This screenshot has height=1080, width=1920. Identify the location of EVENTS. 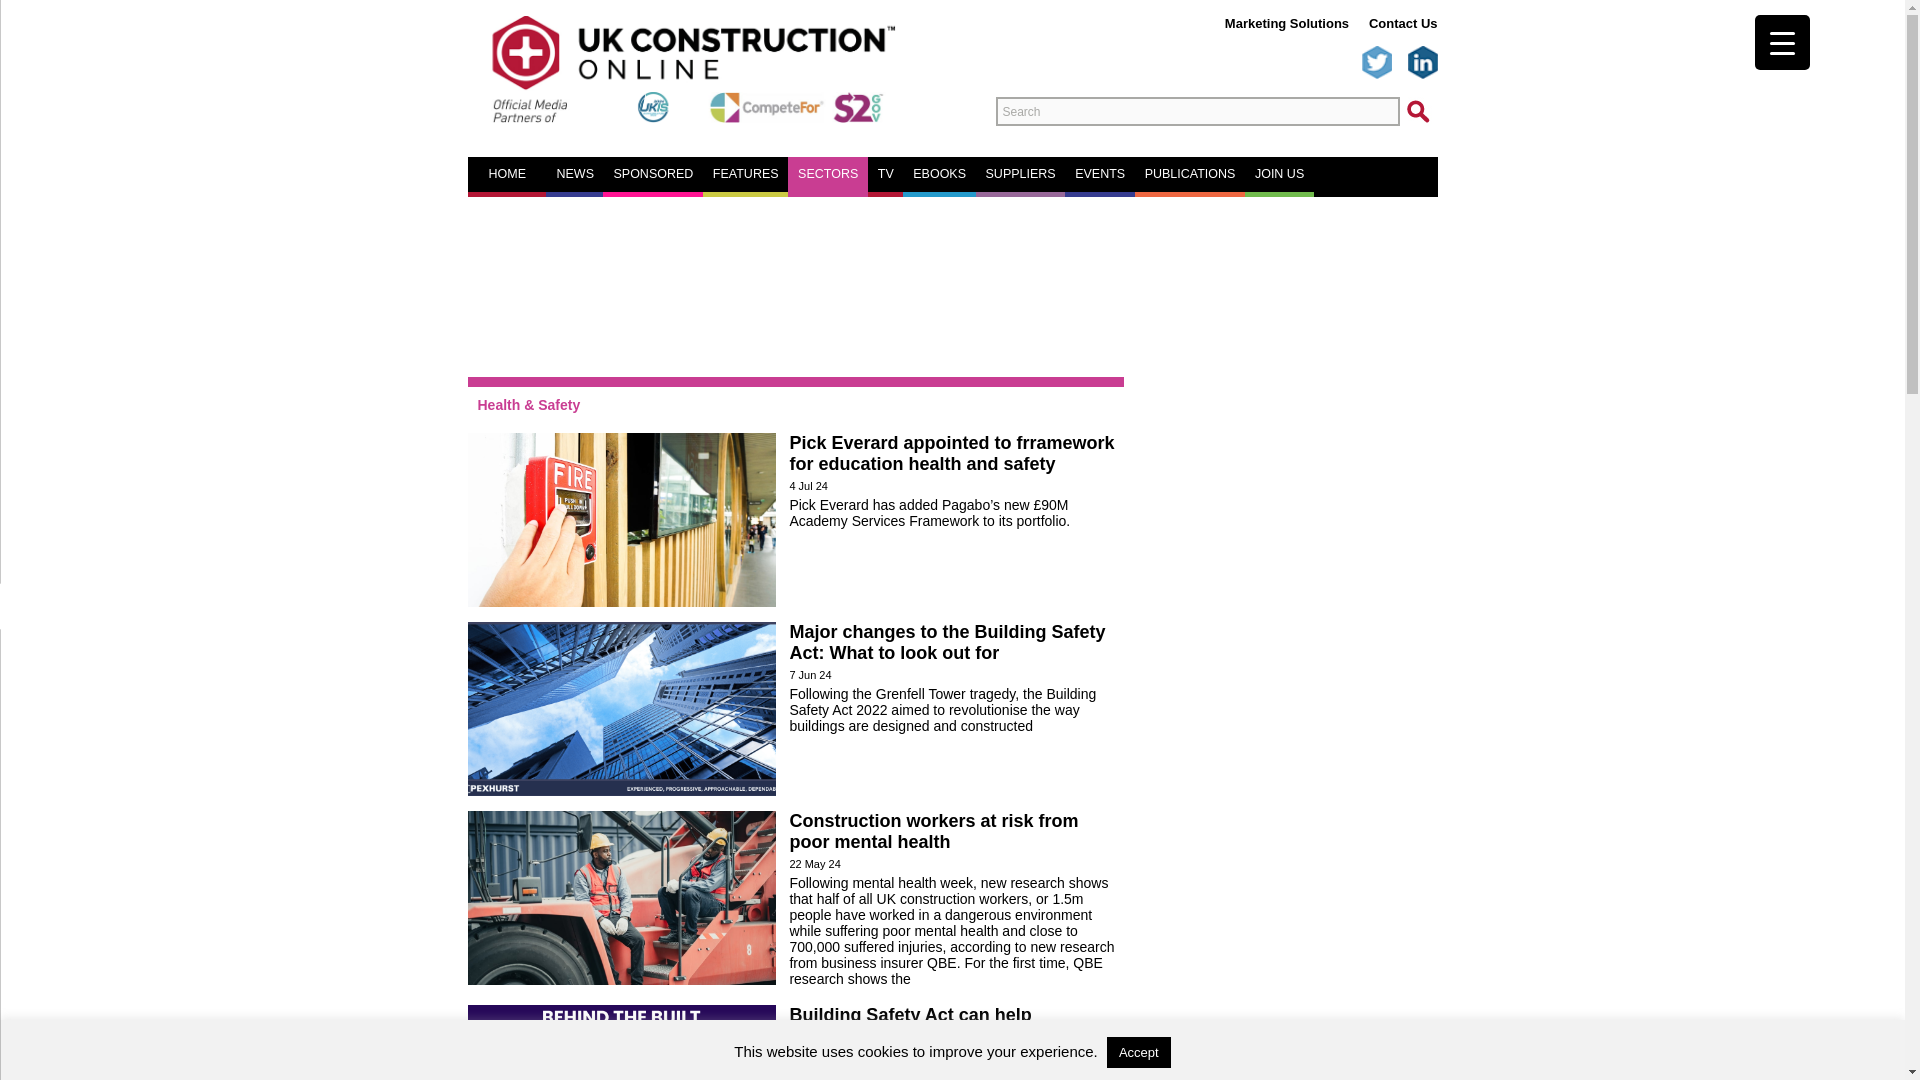
(1100, 174).